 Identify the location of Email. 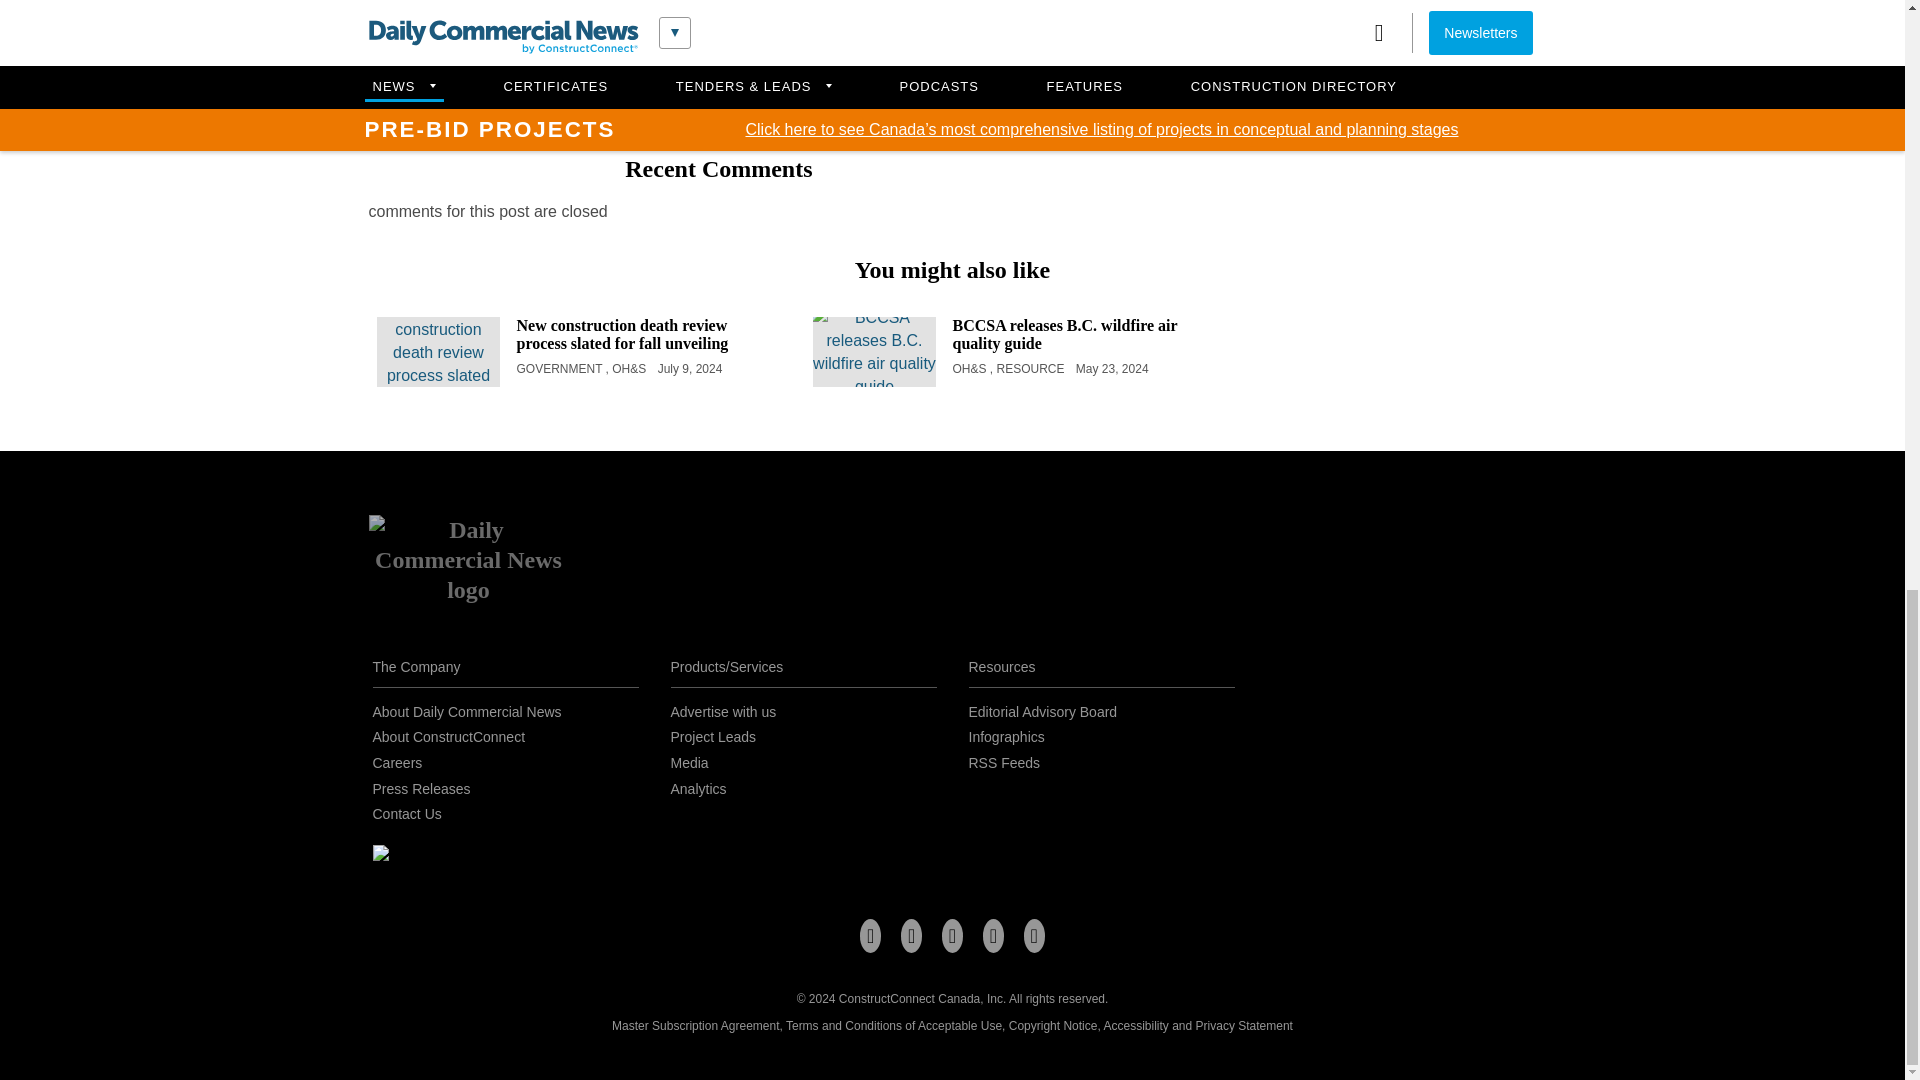
(766, 80).